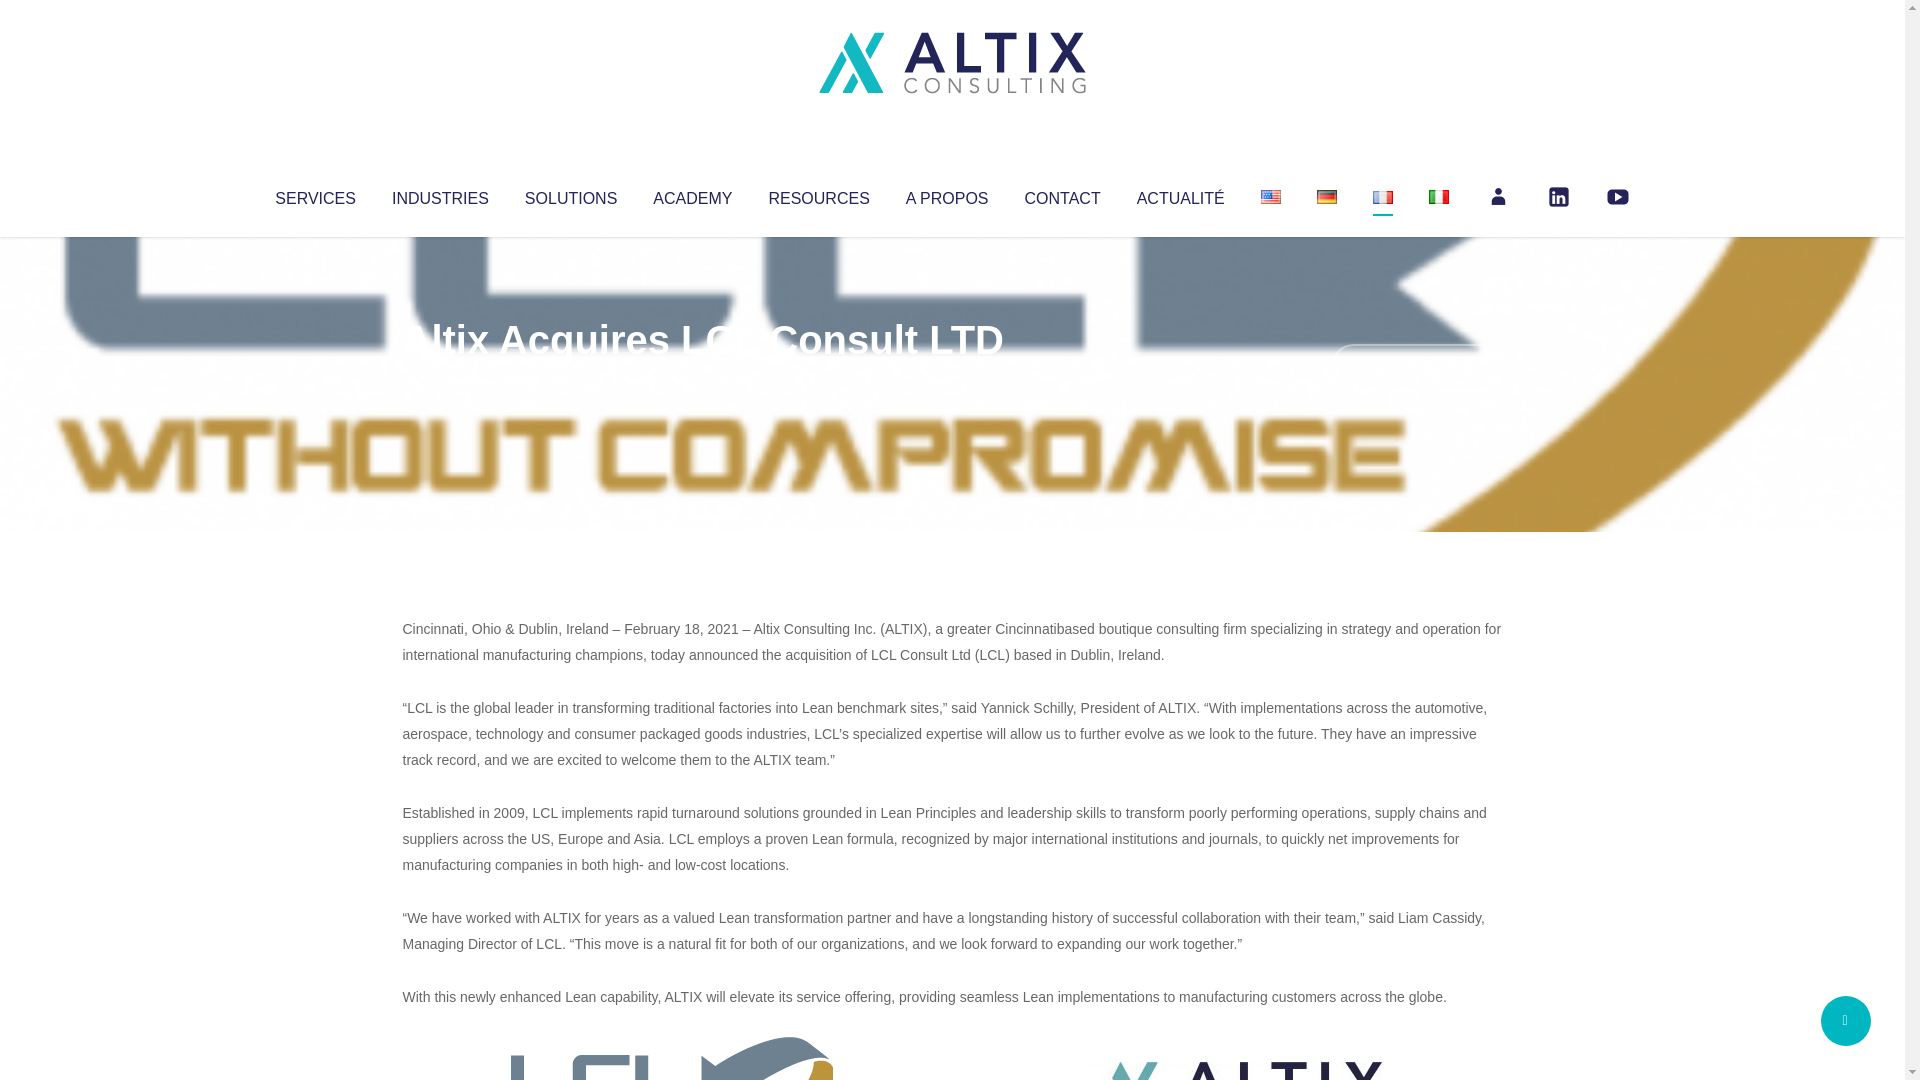 The height and width of the screenshot is (1080, 1920). What do you see at coordinates (440, 380) in the screenshot?
I see `Altix` at bounding box center [440, 380].